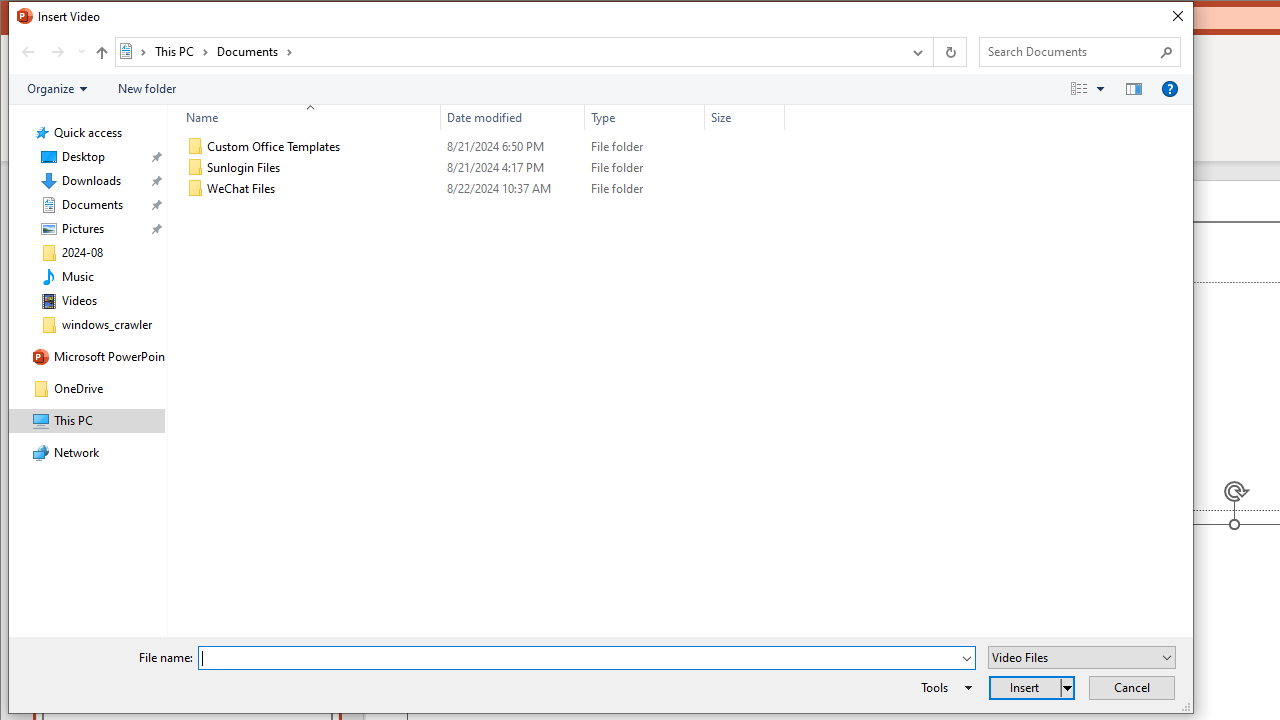  What do you see at coordinates (586, 658) in the screenshot?
I see `File name:` at bounding box center [586, 658].